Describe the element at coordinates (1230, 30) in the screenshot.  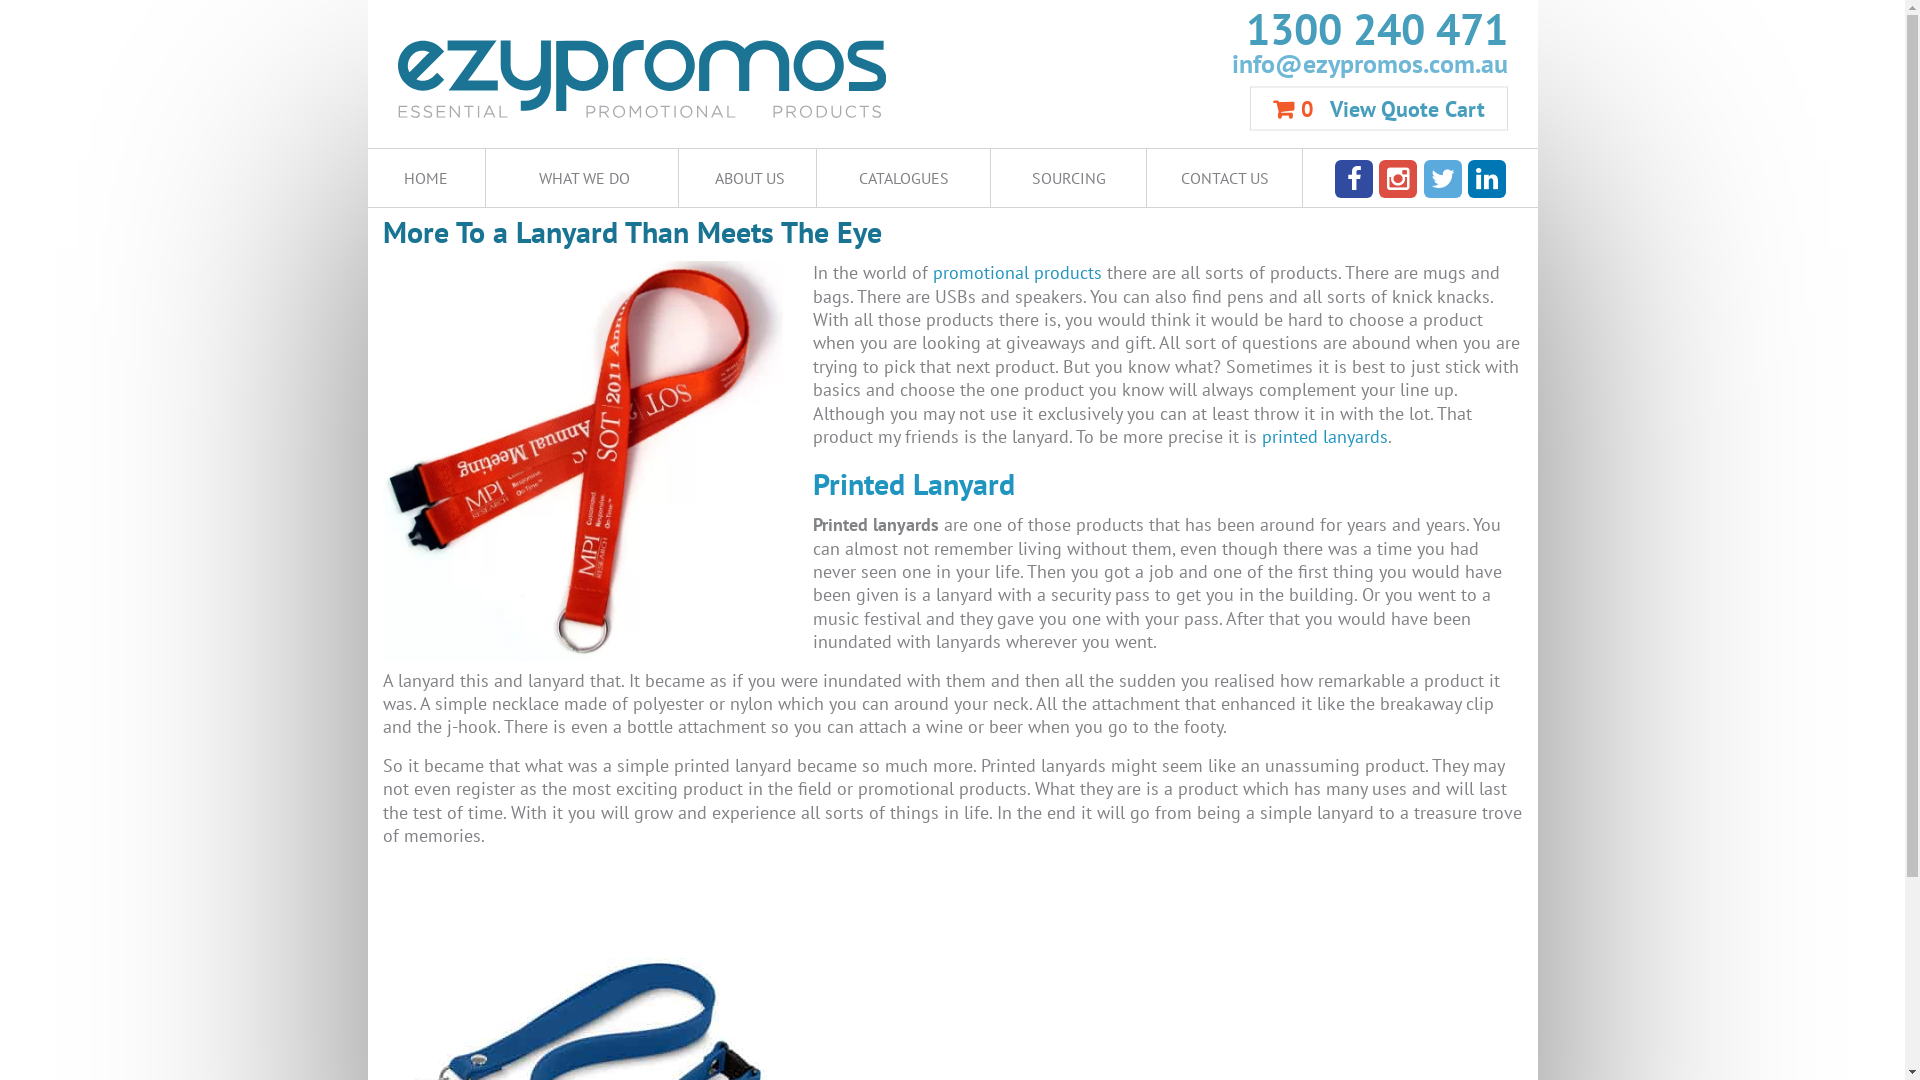
I see `1300 240 471` at that location.